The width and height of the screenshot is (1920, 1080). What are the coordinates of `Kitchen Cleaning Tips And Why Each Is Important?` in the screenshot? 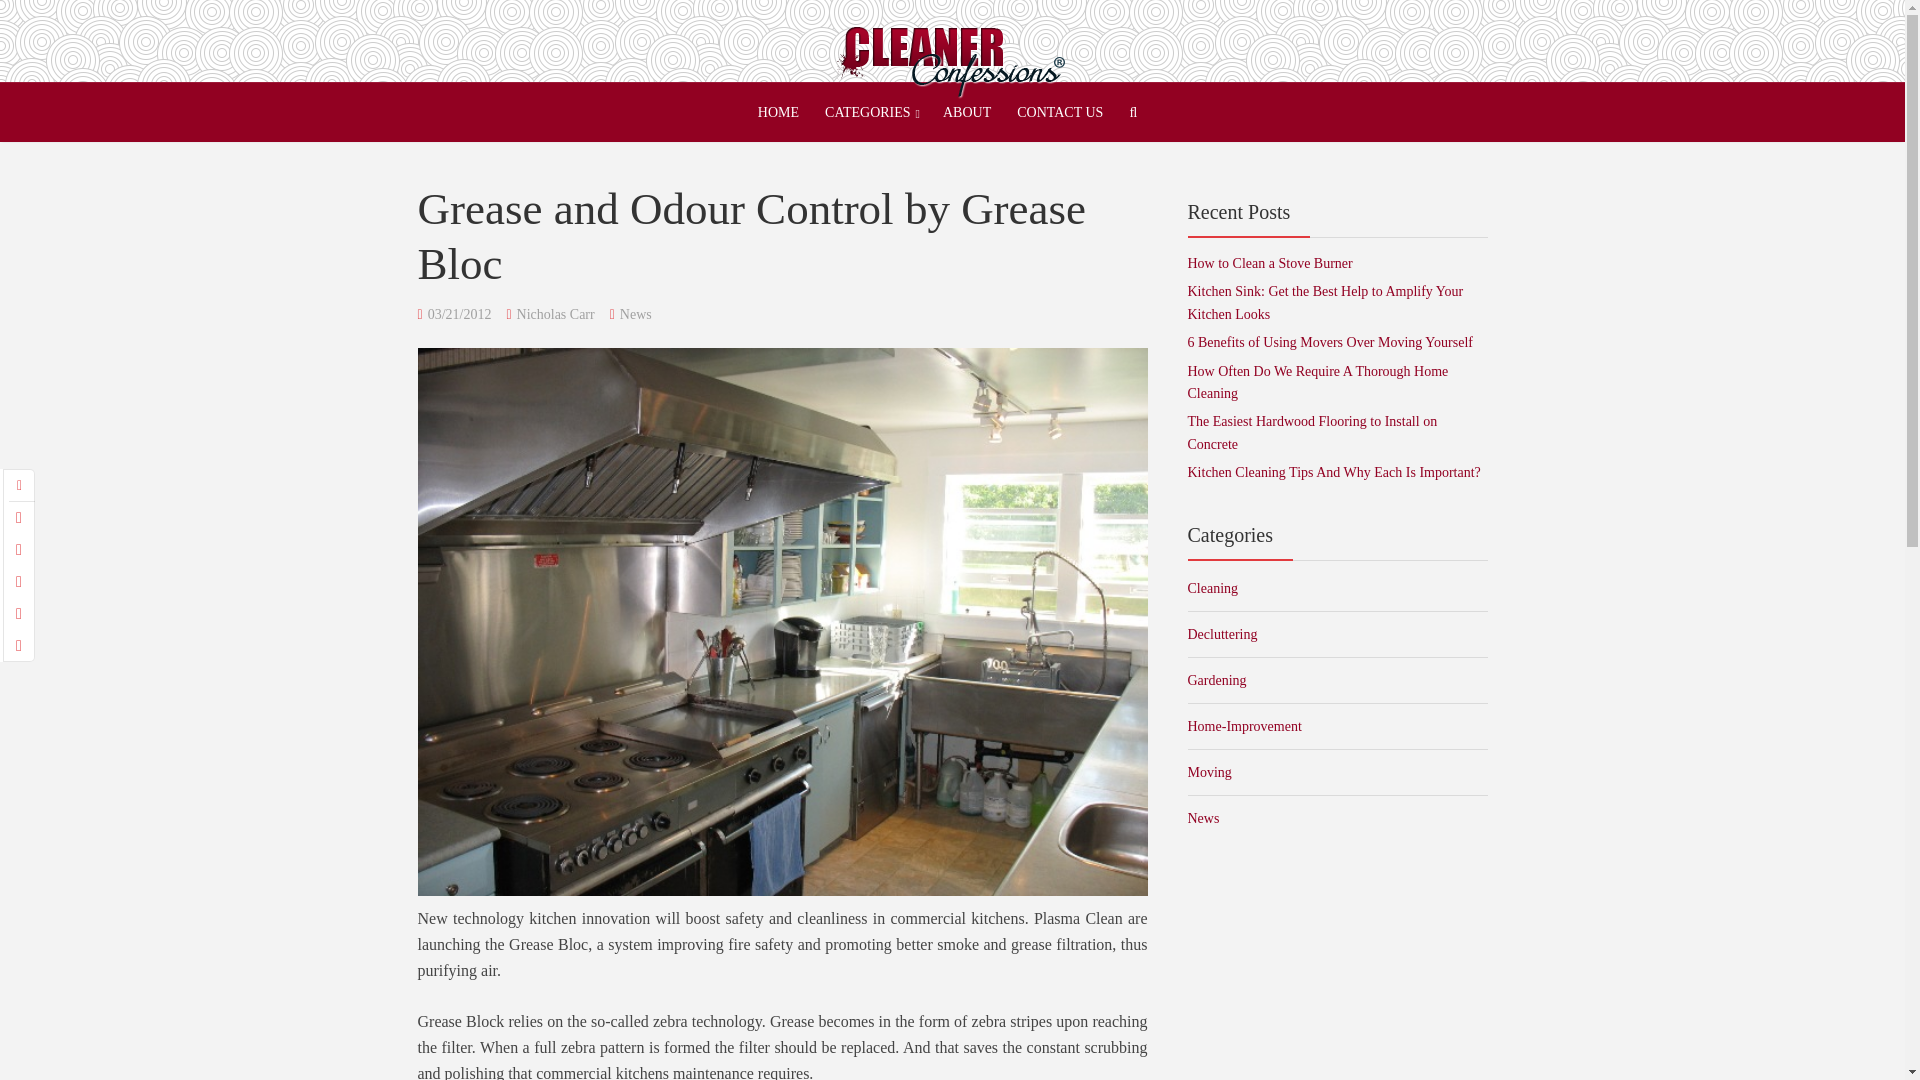 It's located at (1334, 472).